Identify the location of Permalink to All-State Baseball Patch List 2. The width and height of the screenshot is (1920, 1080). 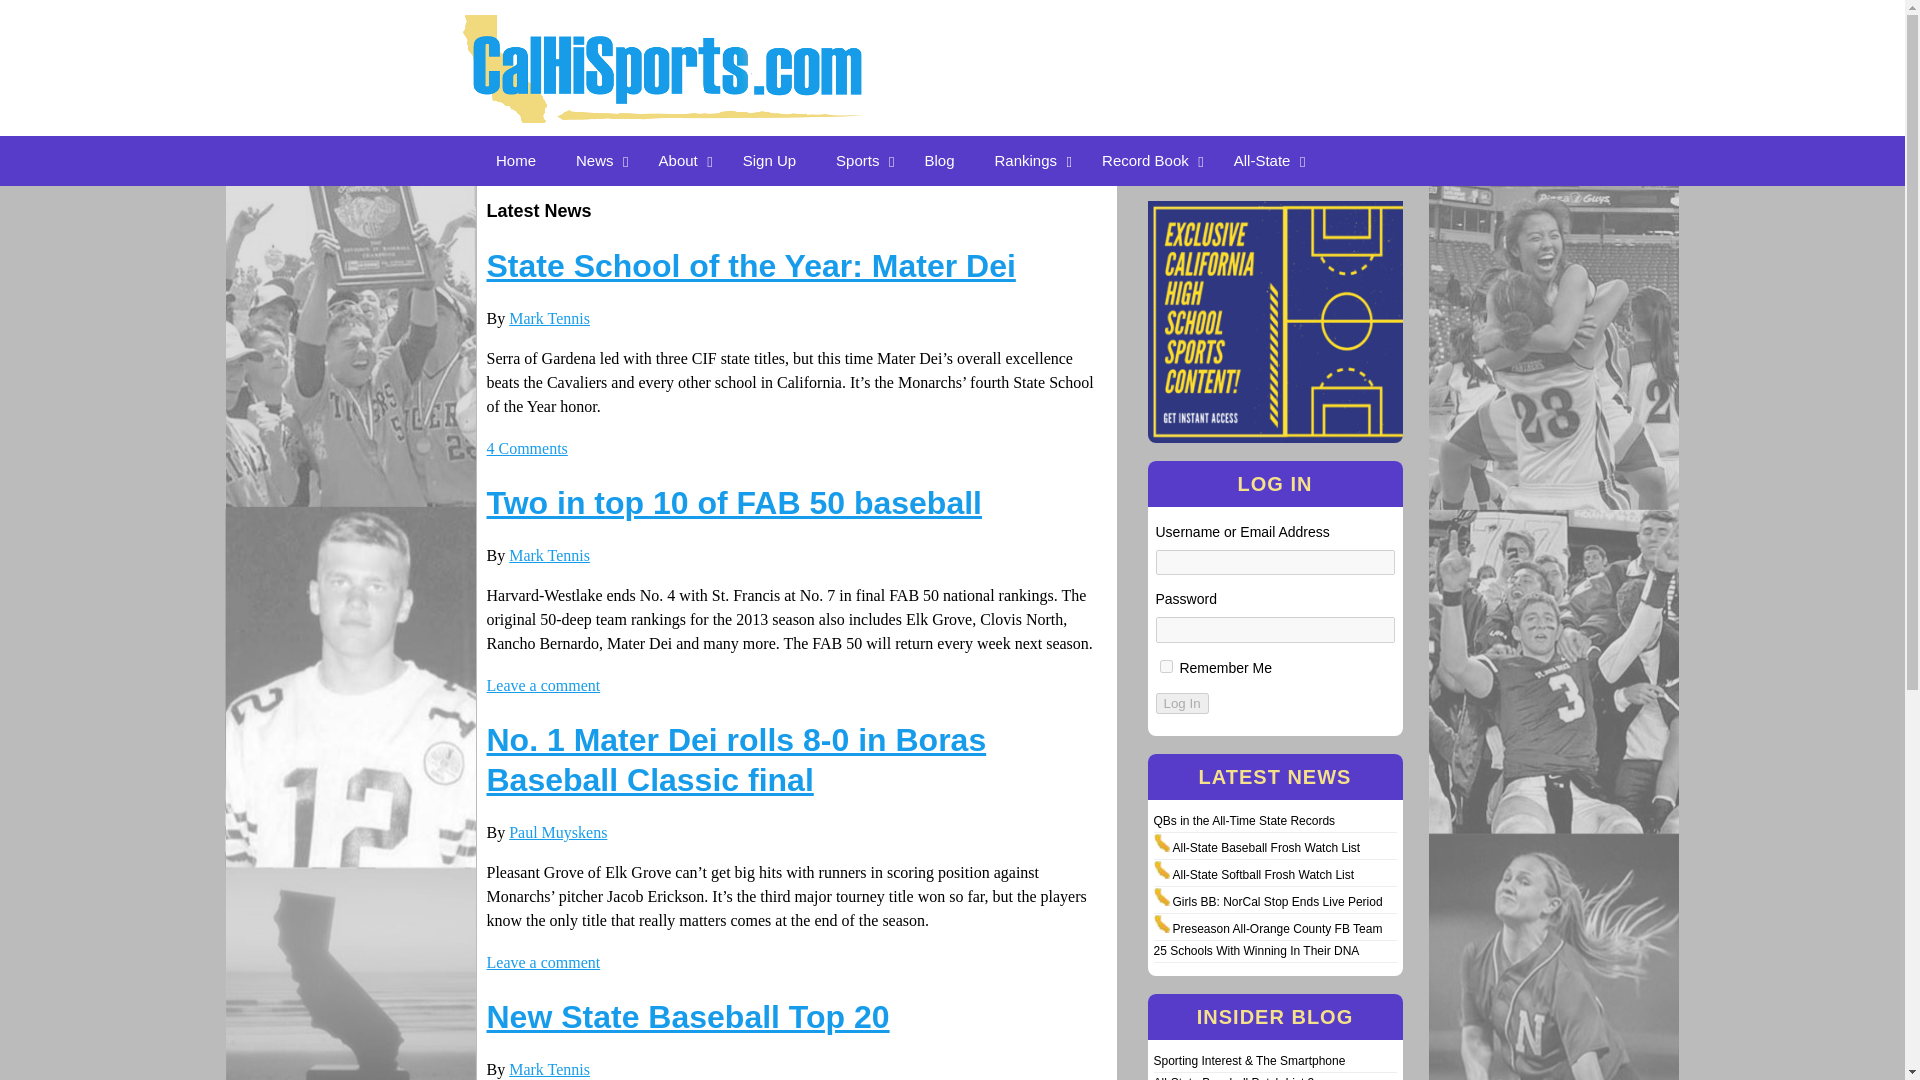
(1234, 1078).